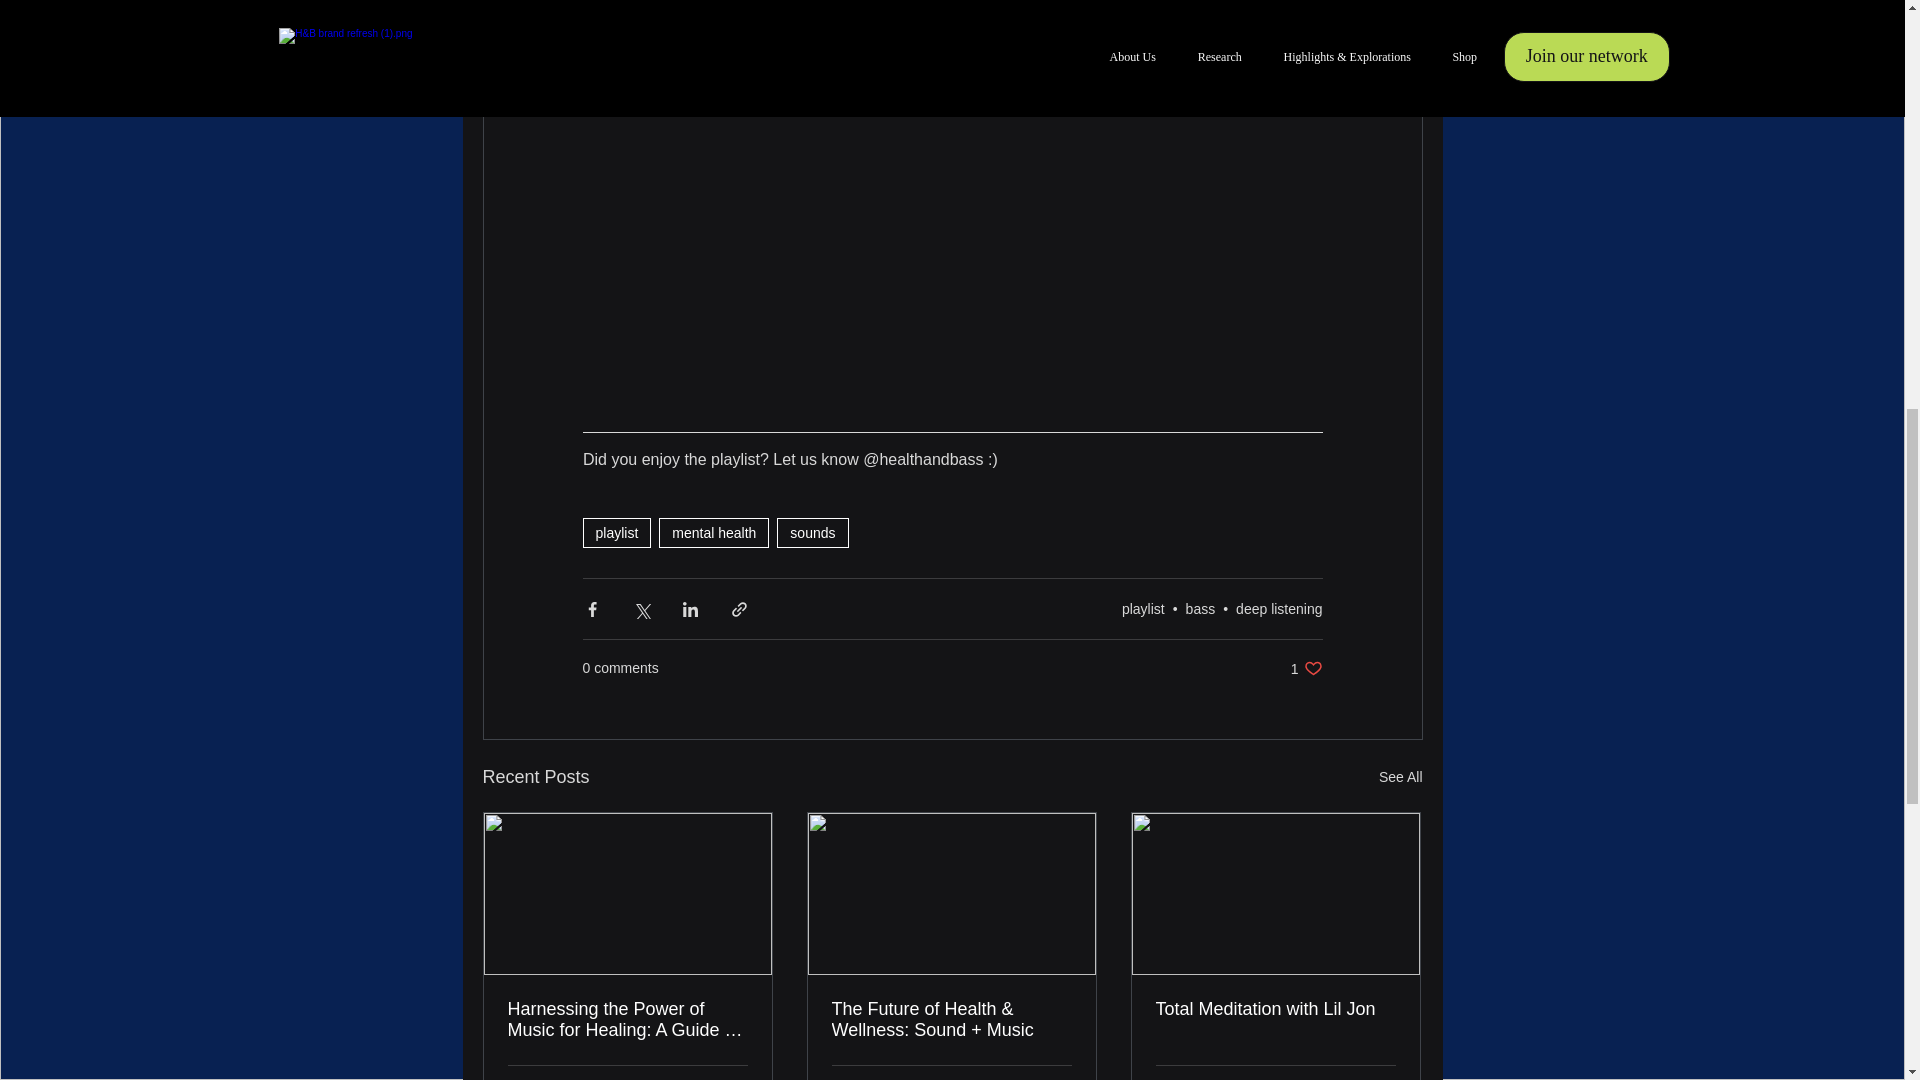  What do you see at coordinates (812, 532) in the screenshot?
I see `sounds` at bounding box center [812, 532].